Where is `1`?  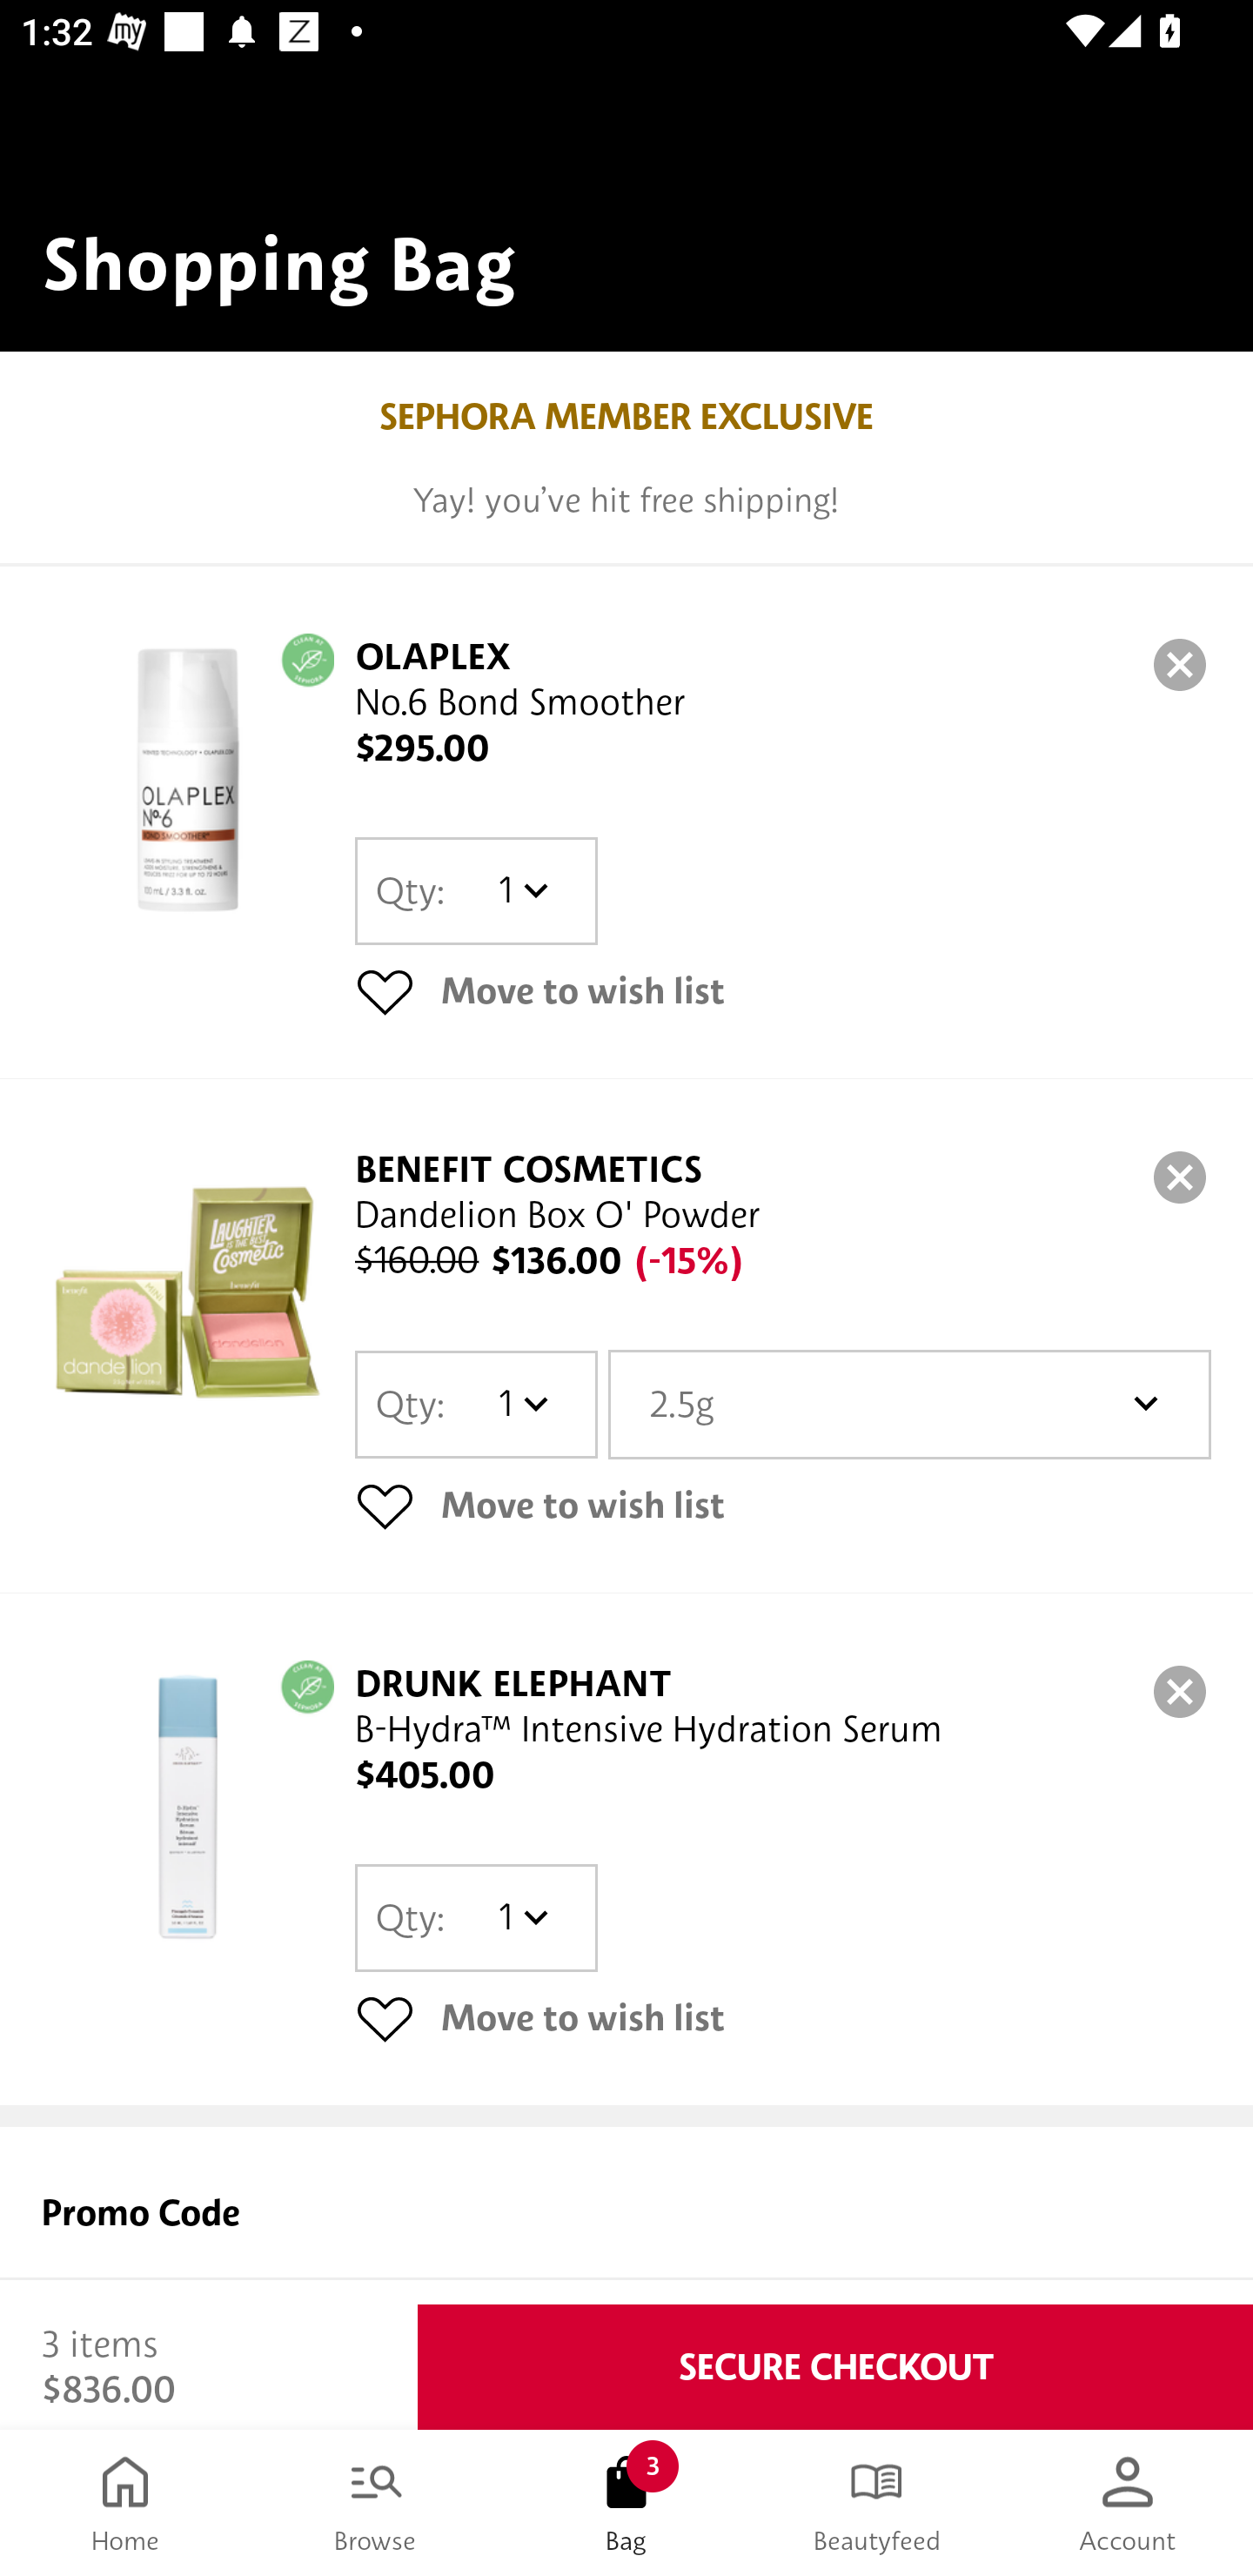
1 is located at coordinates (522, 1917).